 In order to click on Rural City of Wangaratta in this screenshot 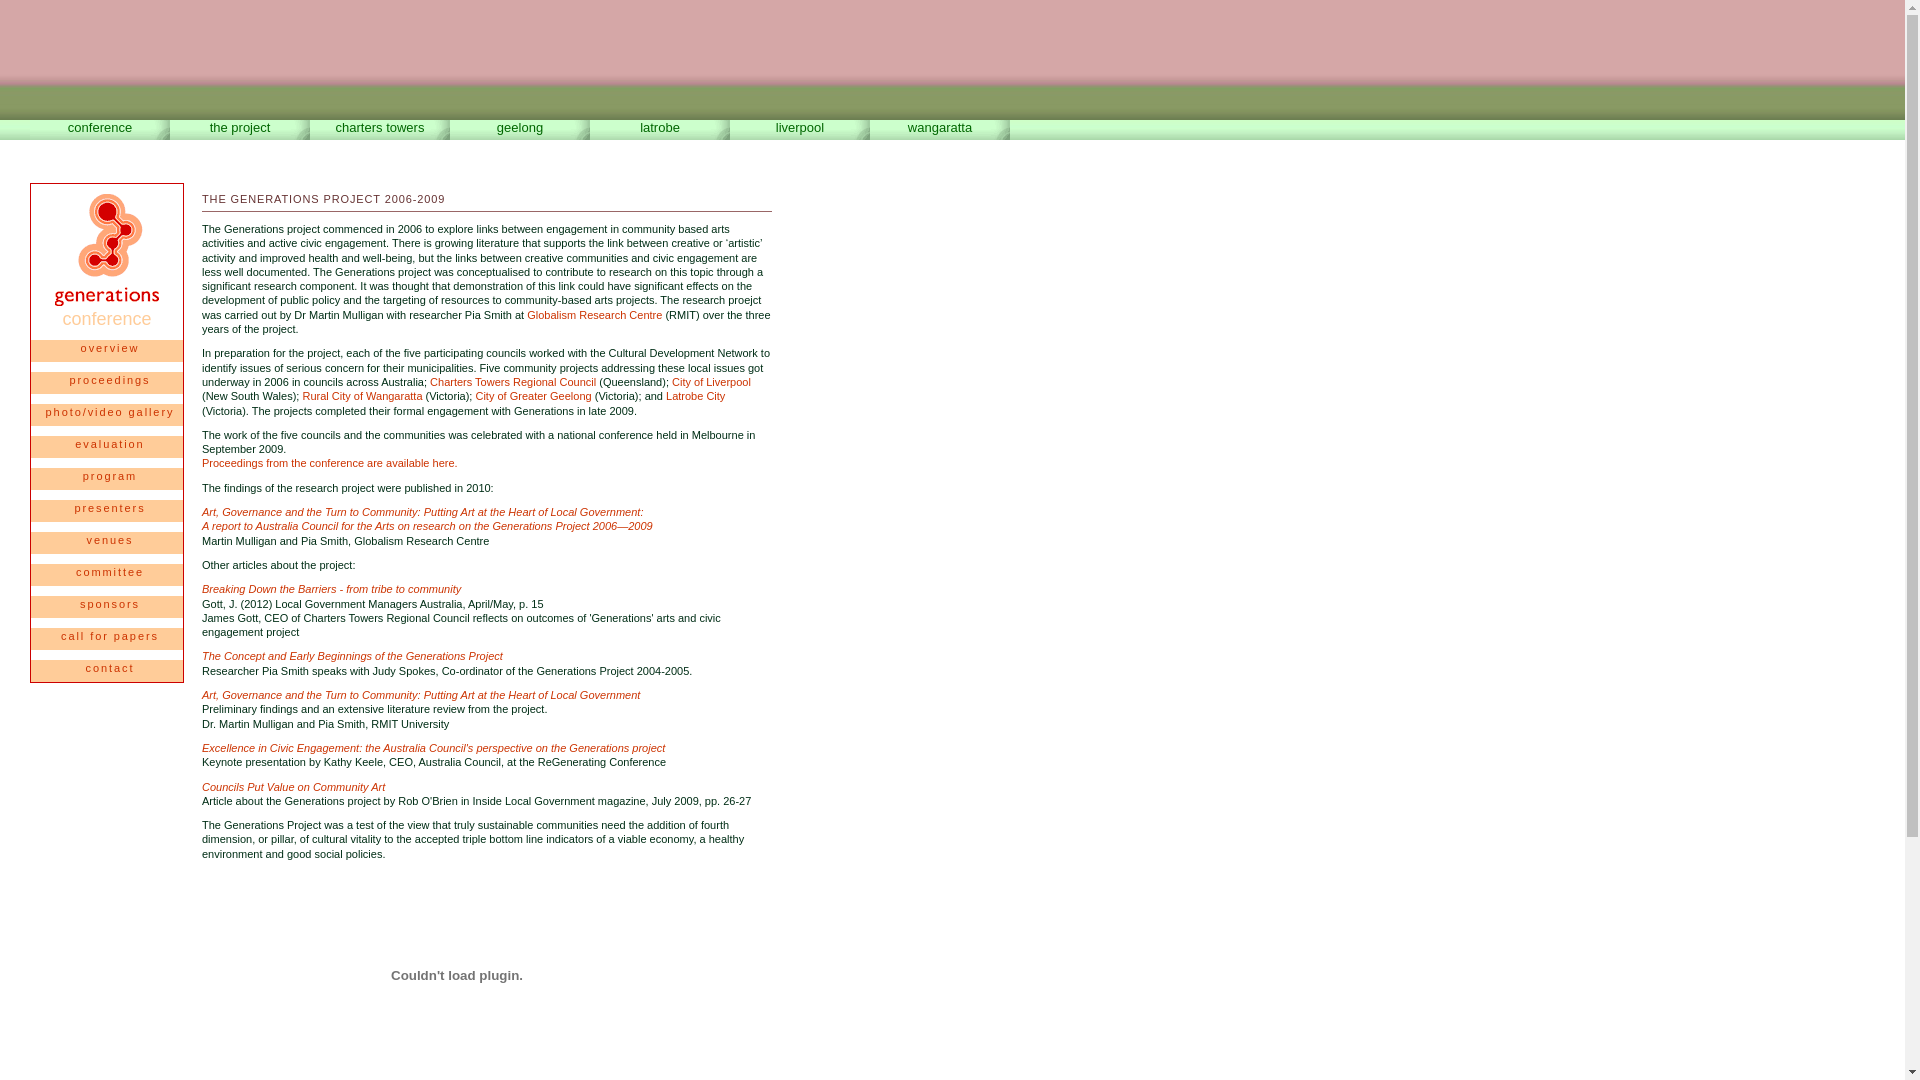, I will do `click(362, 396)`.